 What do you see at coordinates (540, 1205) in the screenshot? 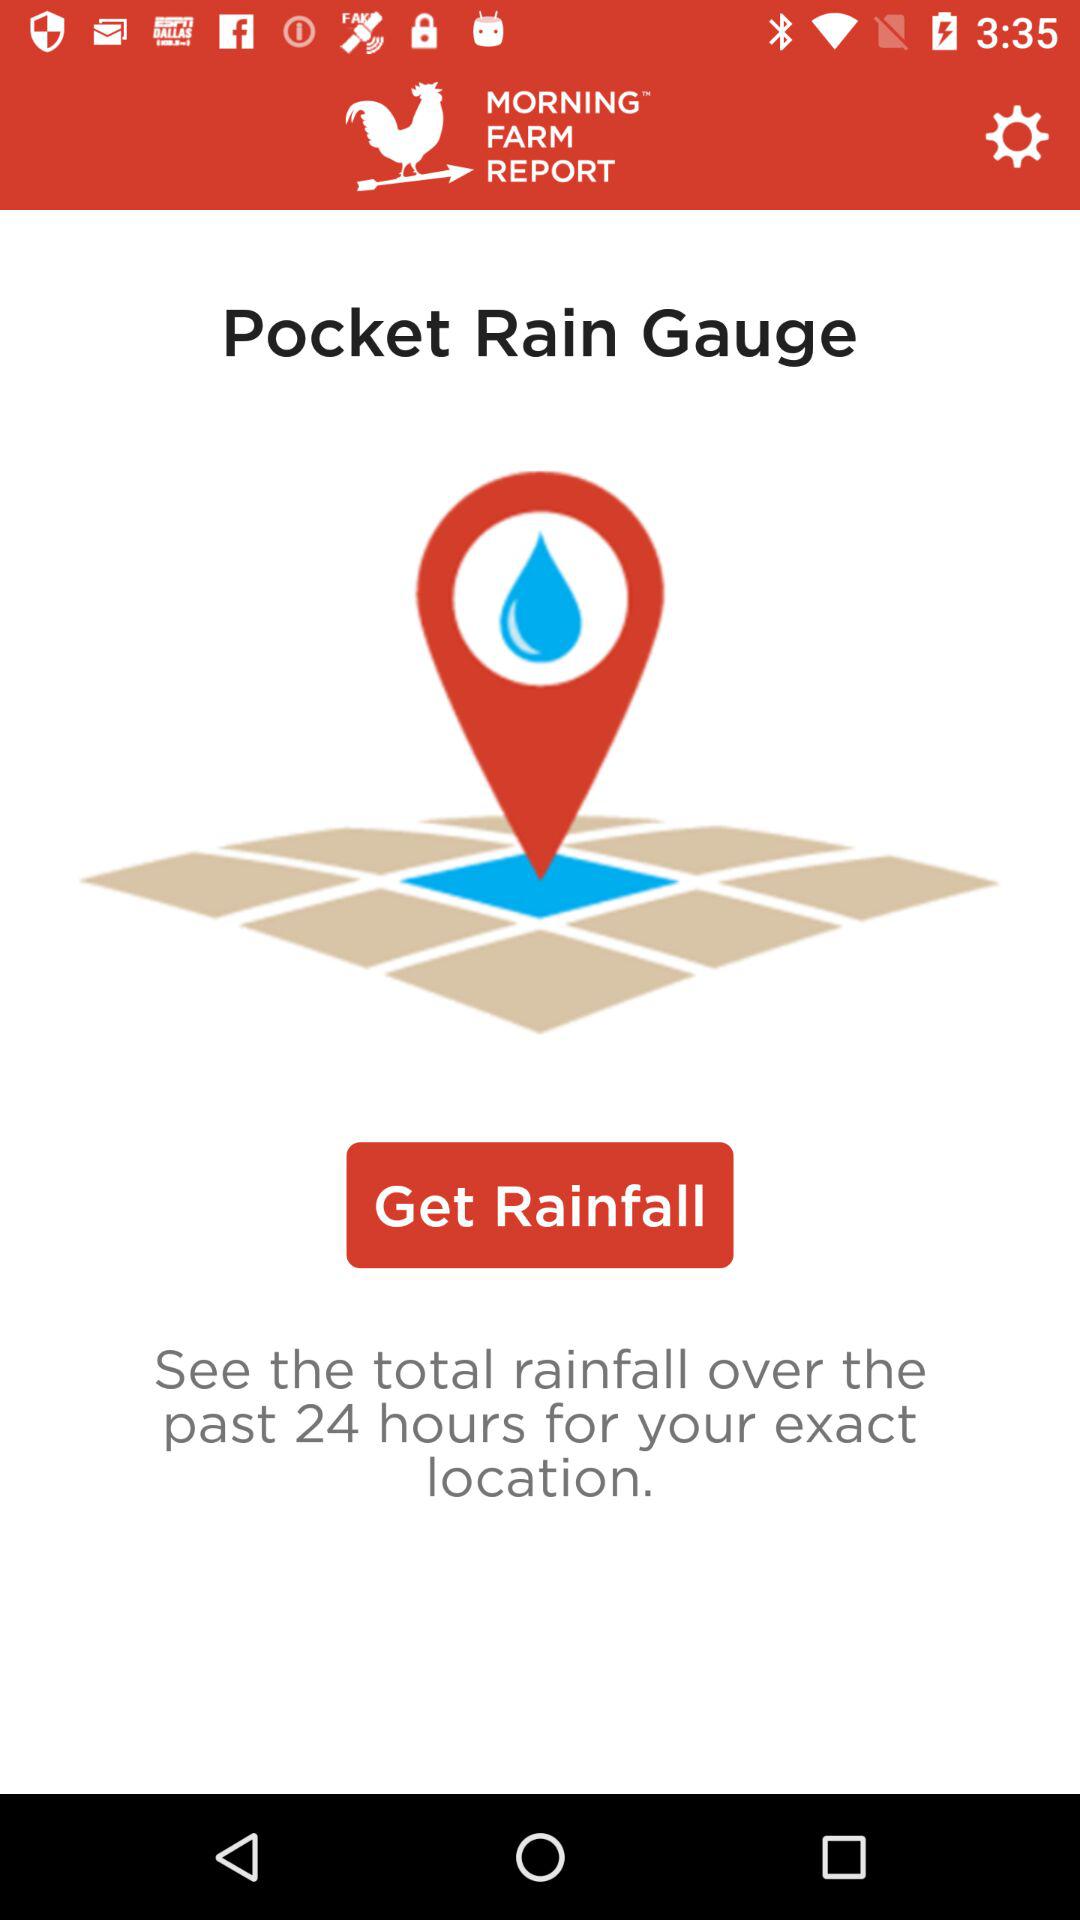
I see `tap the icon above see the total icon` at bounding box center [540, 1205].